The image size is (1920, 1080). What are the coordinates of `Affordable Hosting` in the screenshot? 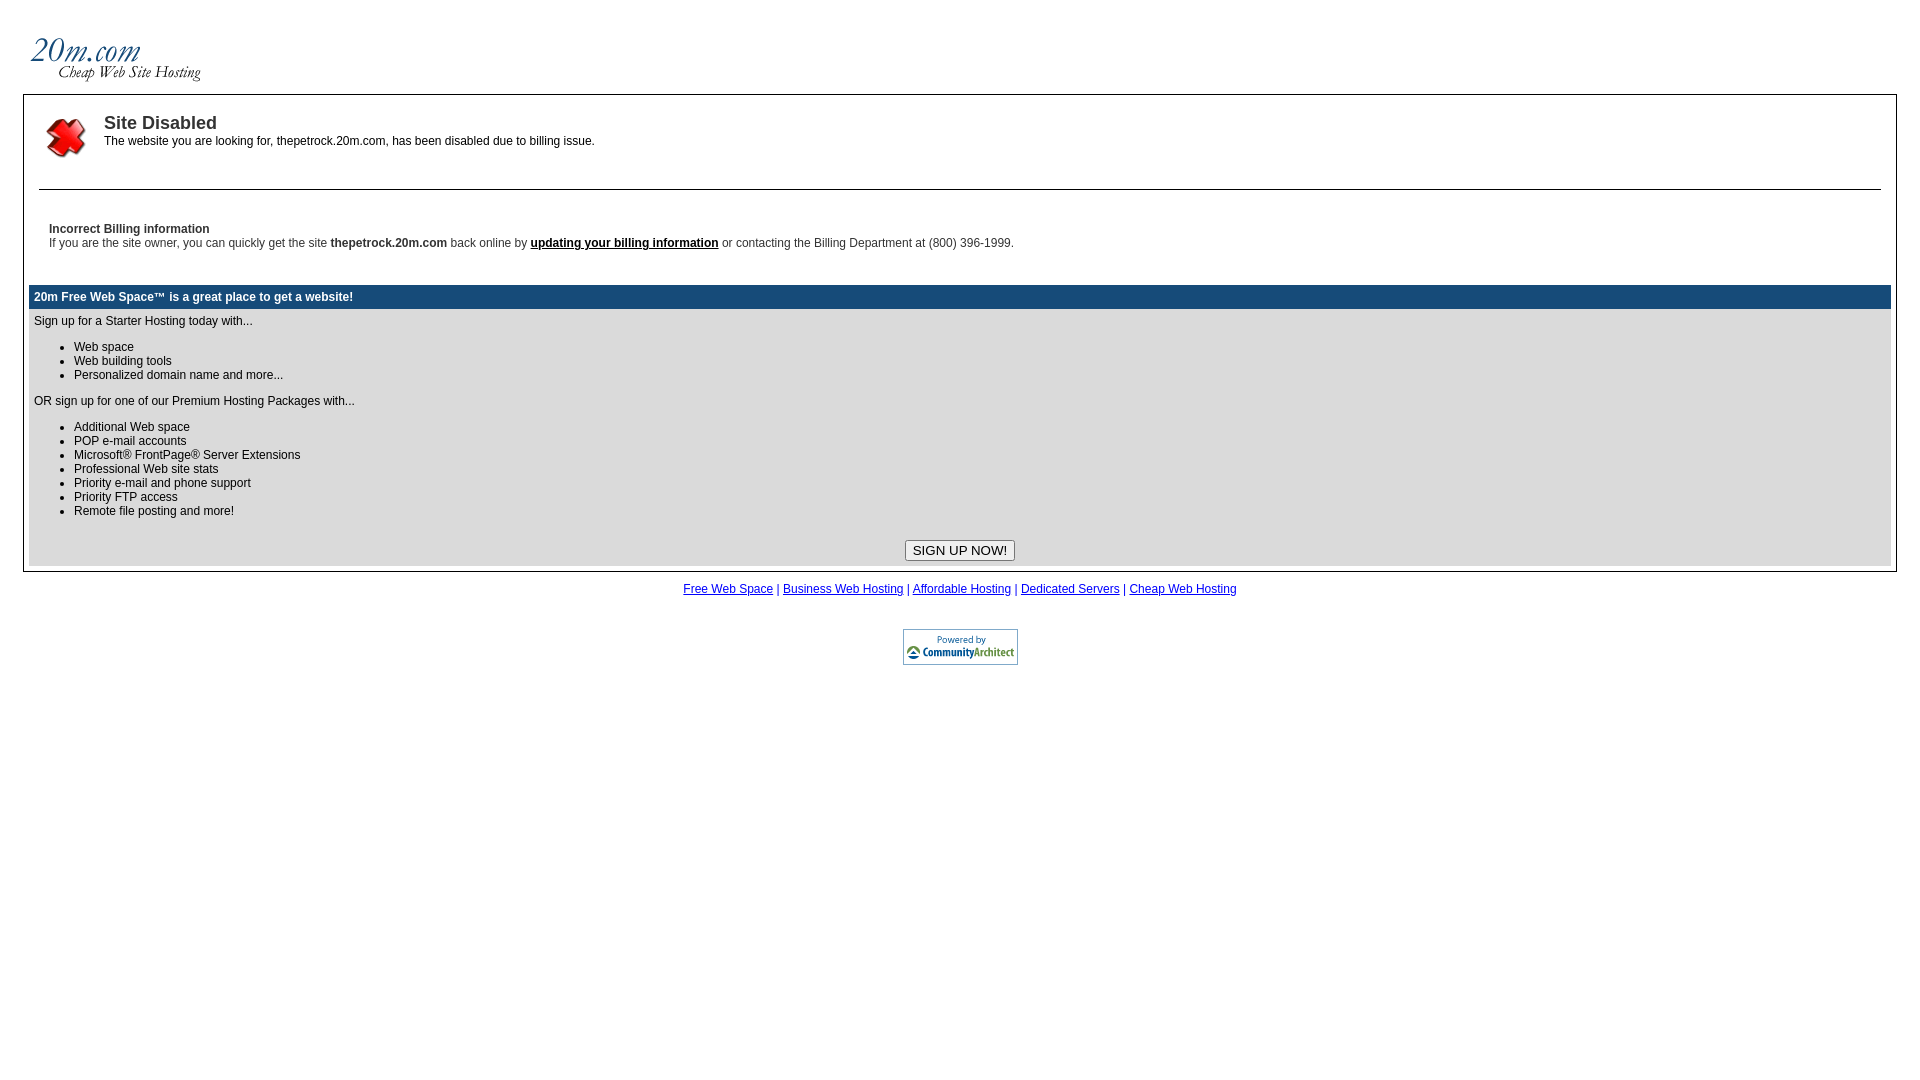 It's located at (962, 589).